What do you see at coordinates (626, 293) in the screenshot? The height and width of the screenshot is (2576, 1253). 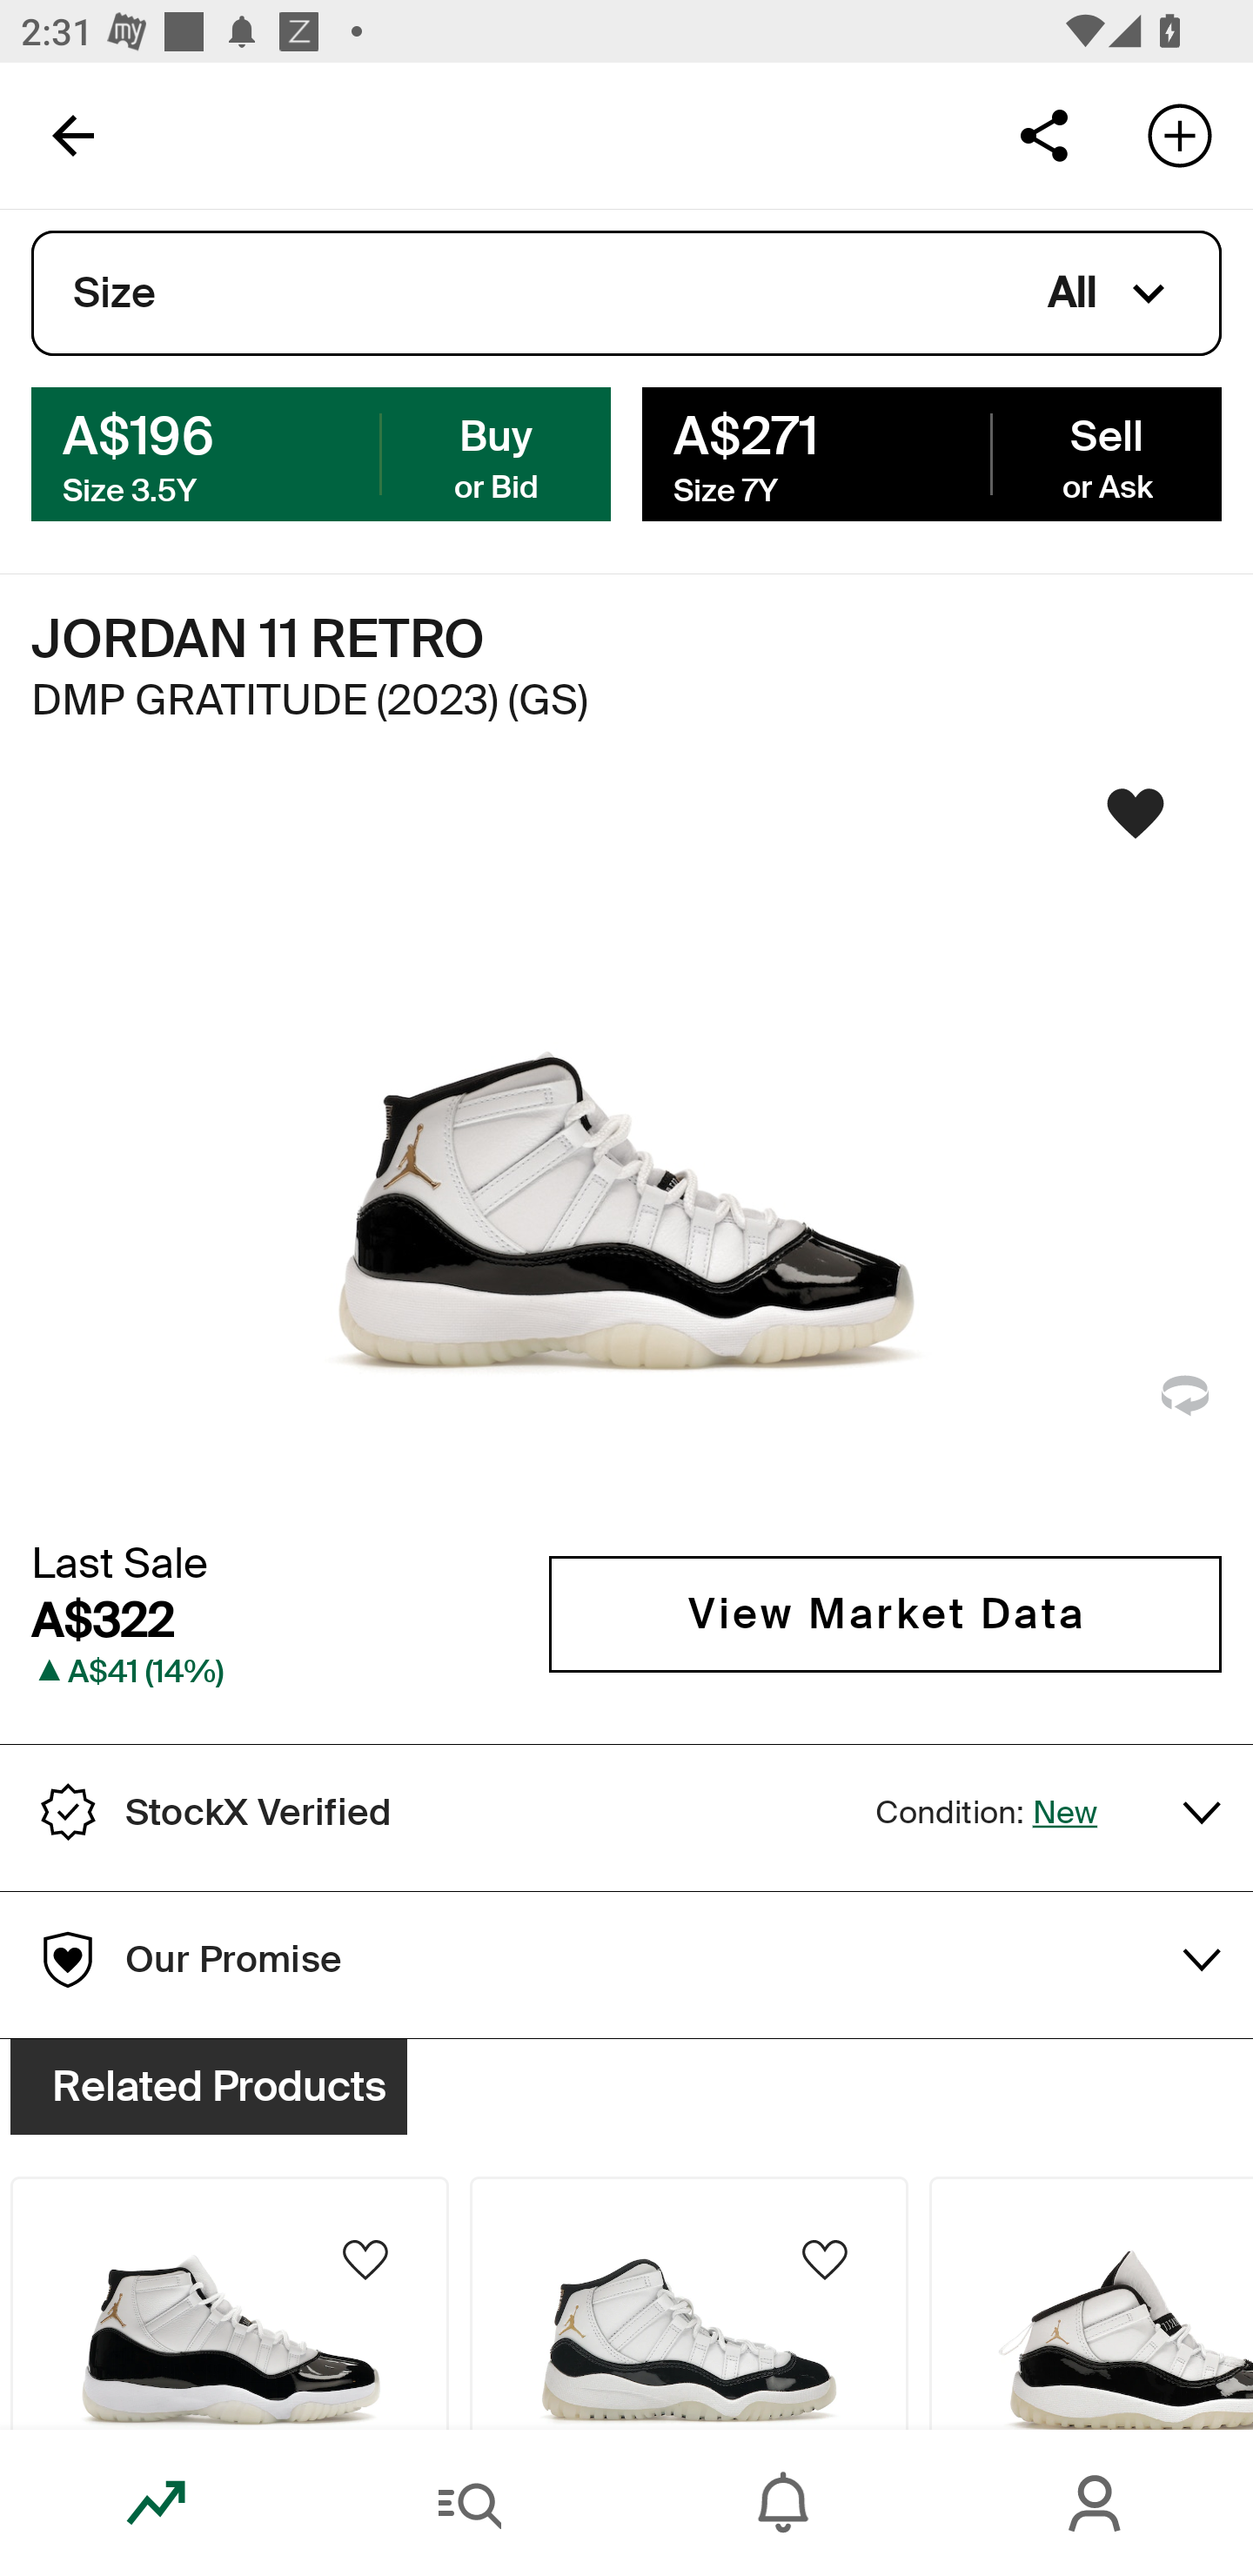 I see `Size All` at bounding box center [626, 293].